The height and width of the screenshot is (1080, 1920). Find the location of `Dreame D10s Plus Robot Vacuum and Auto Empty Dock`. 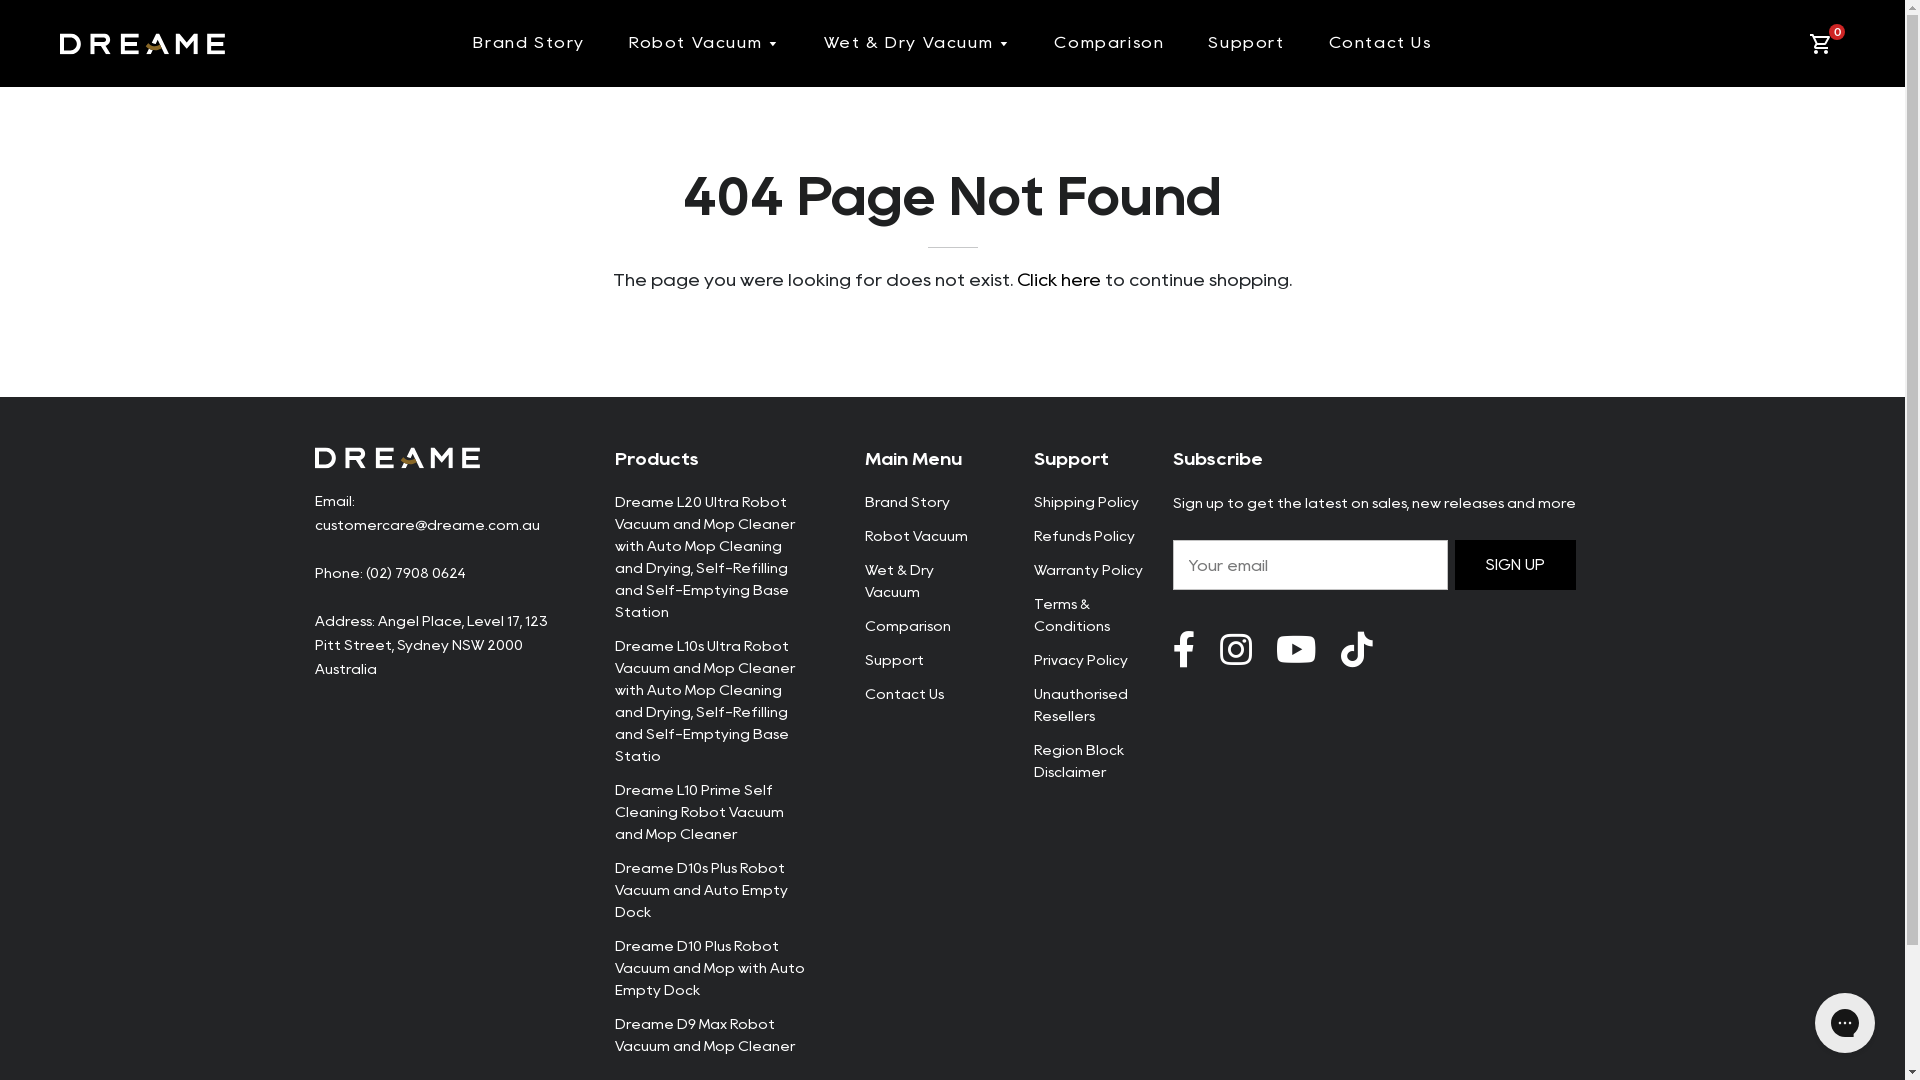

Dreame D10s Plus Robot Vacuum and Auto Empty Dock is located at coordinates (700, 890).